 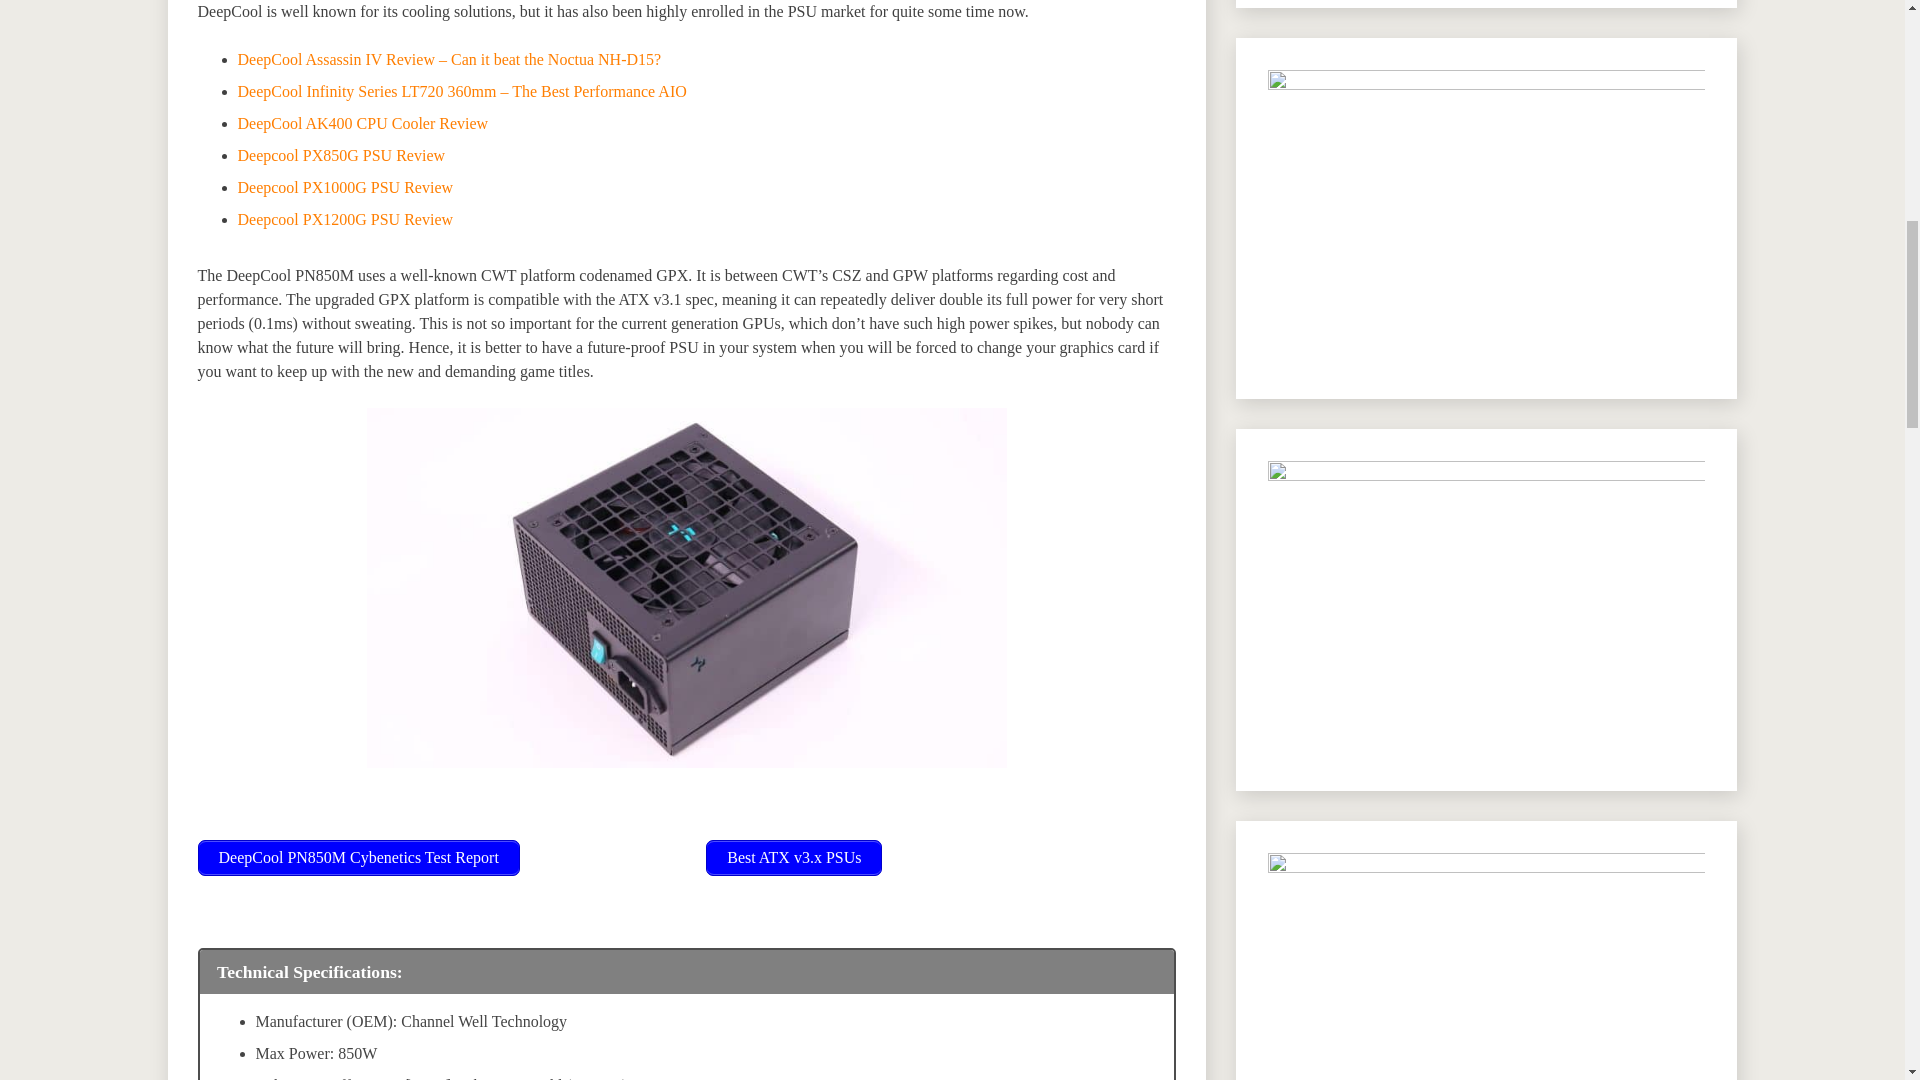 I want to click on DeepCool AK400 CPU Cooler Review, so click(x=364, y=122).